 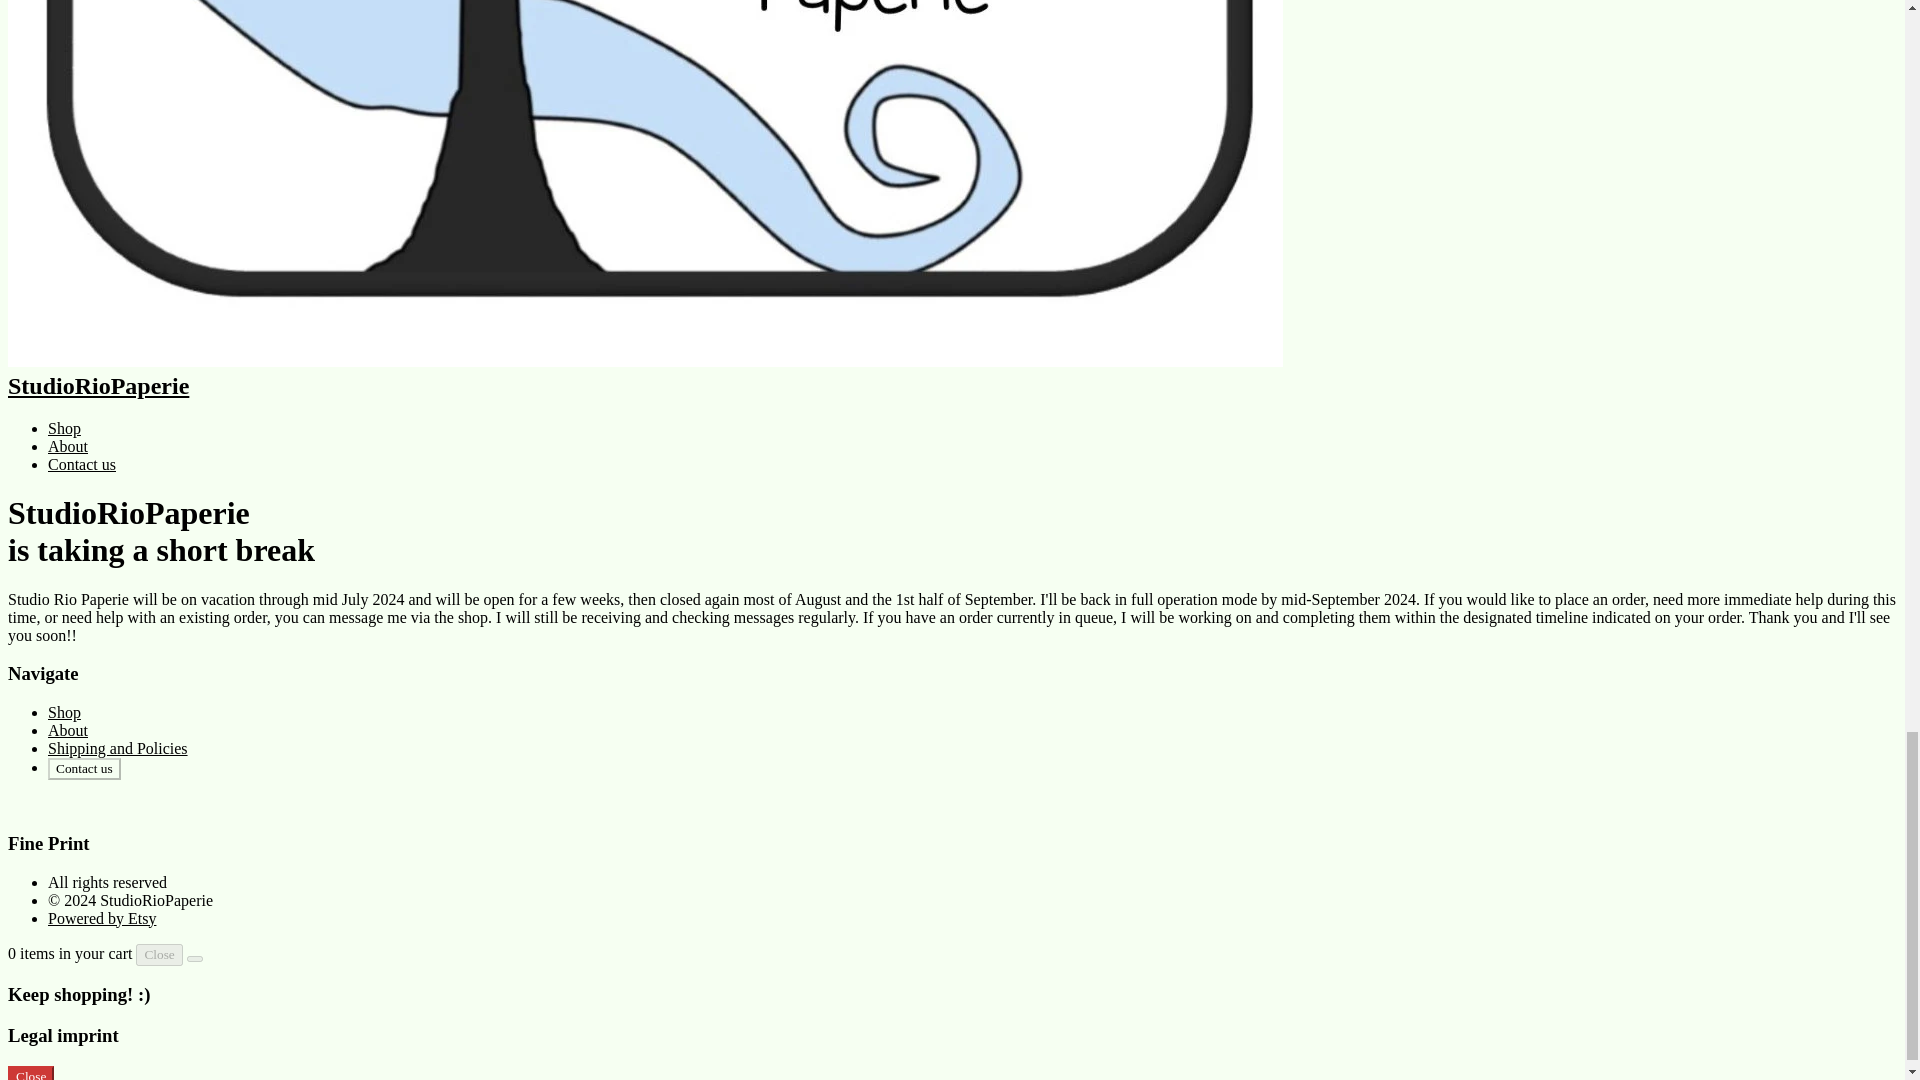 I want to click on Contact us, so click(x=84, y=768).